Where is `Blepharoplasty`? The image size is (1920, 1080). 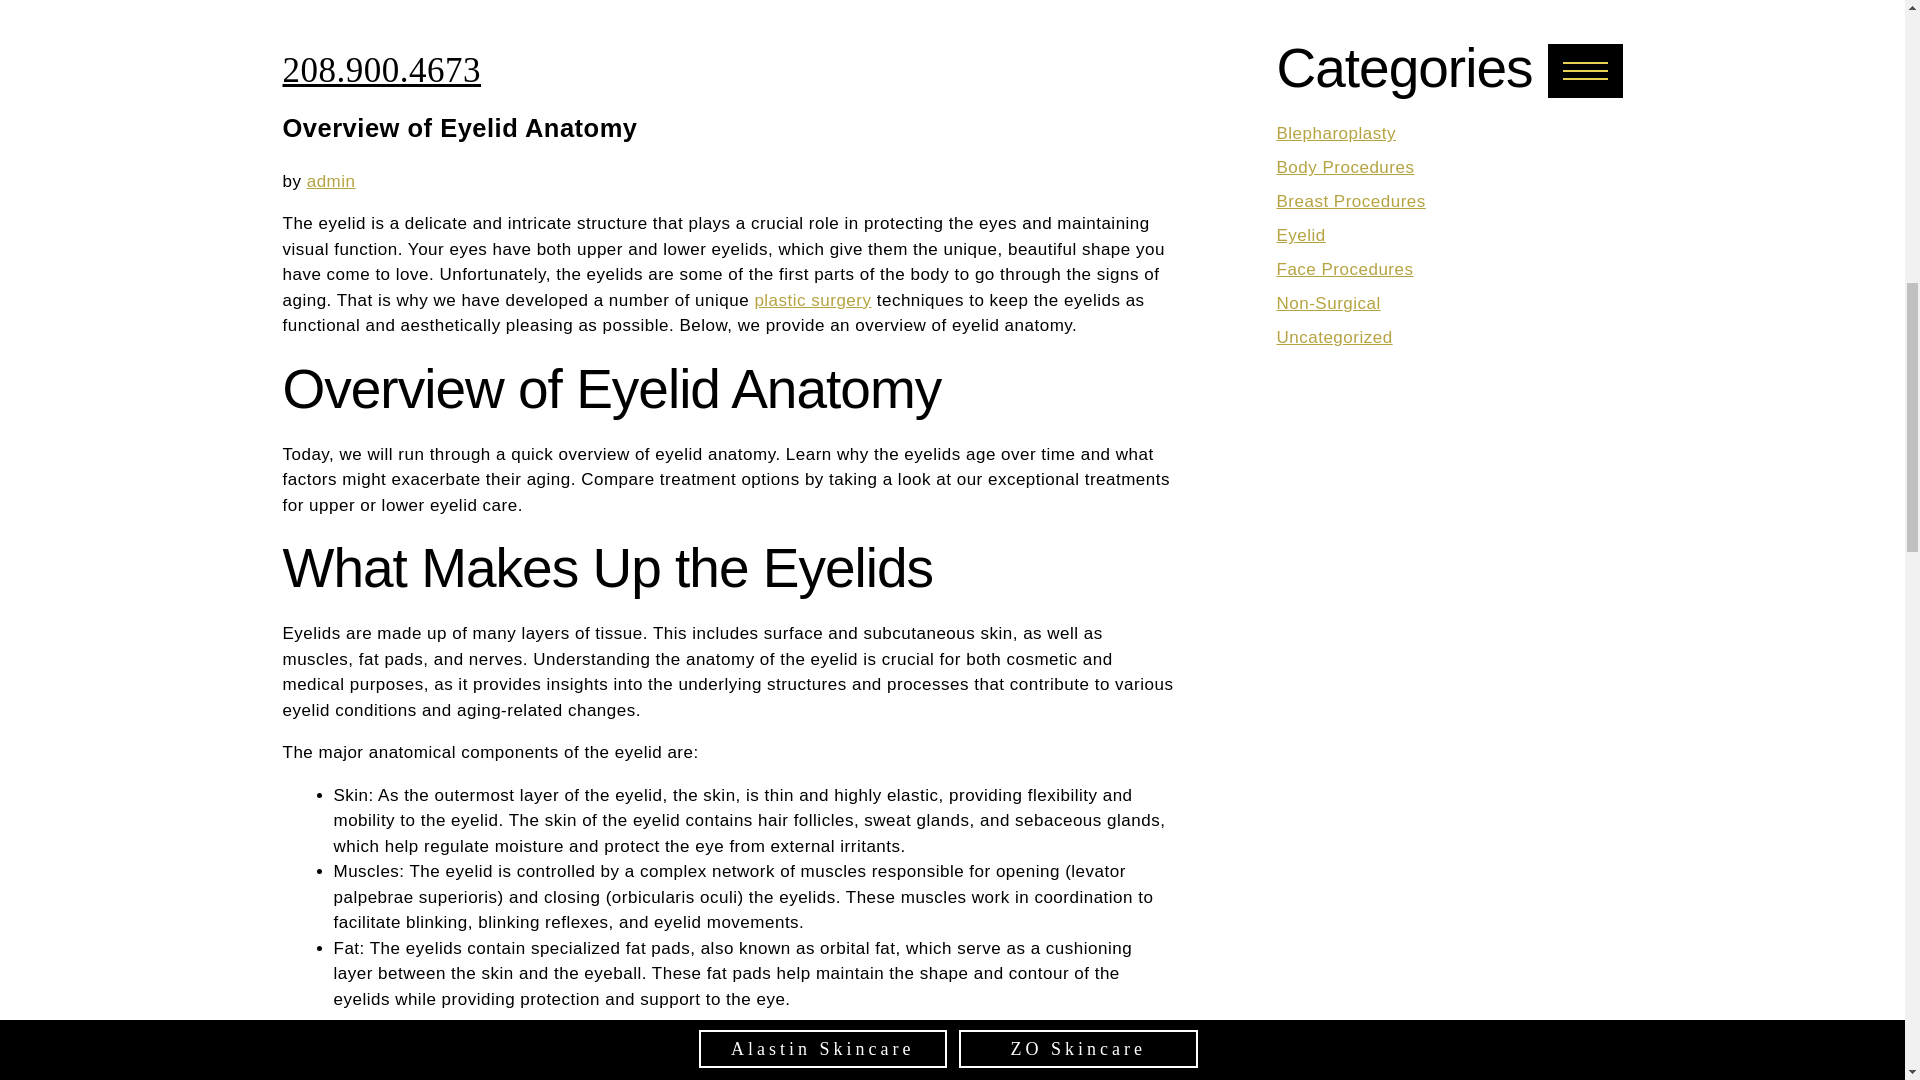 Blepharoplasty is located at coordinates (1336, 133).